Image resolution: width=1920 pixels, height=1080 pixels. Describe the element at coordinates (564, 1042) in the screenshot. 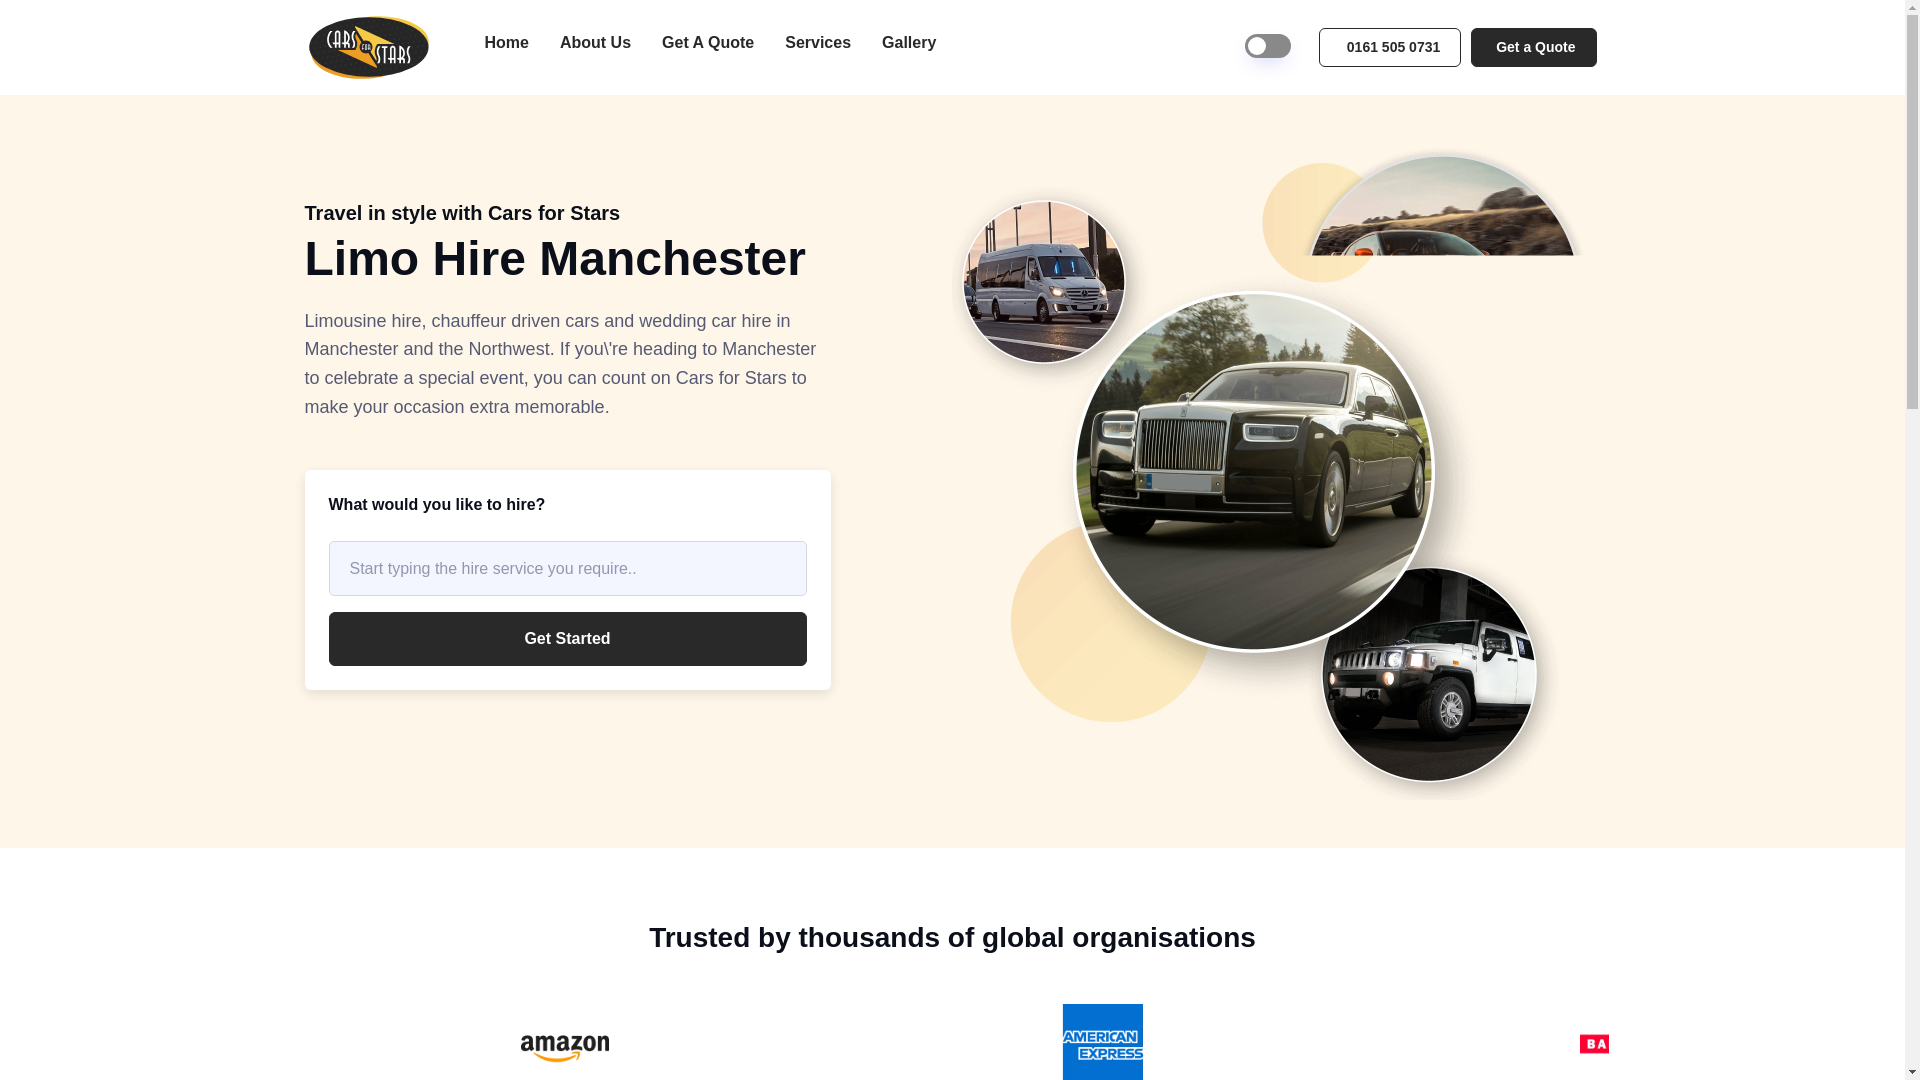

I see `Amazon` at that location.